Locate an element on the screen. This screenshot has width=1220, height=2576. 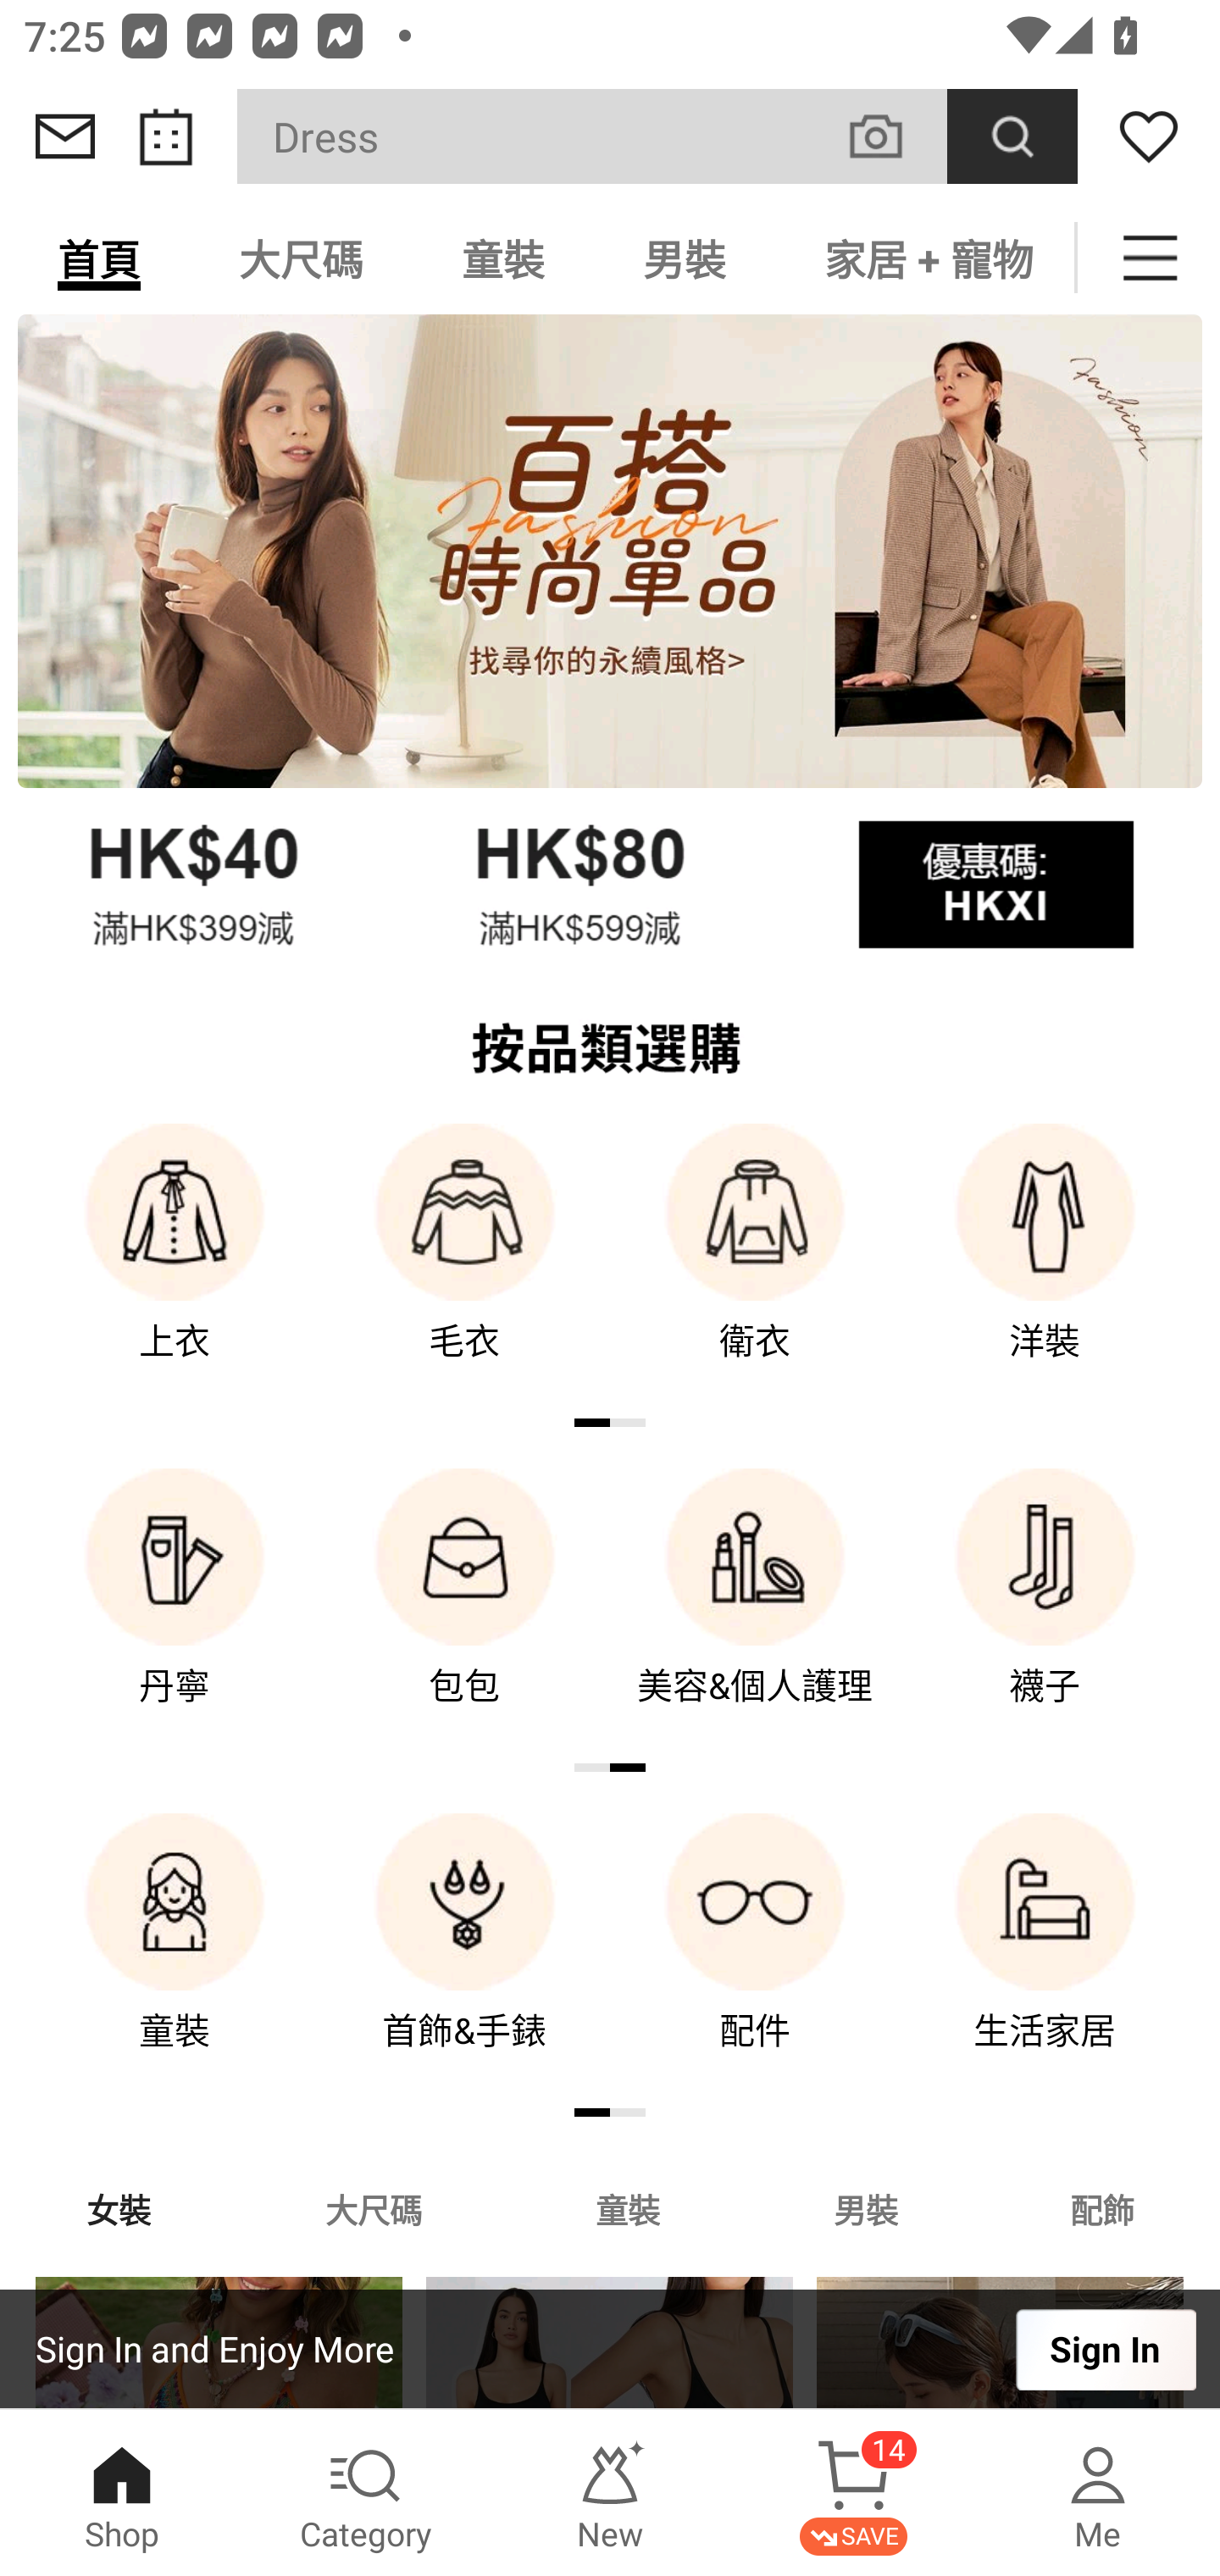
VISUAL SEARCH is located at coordinates (893, 136).